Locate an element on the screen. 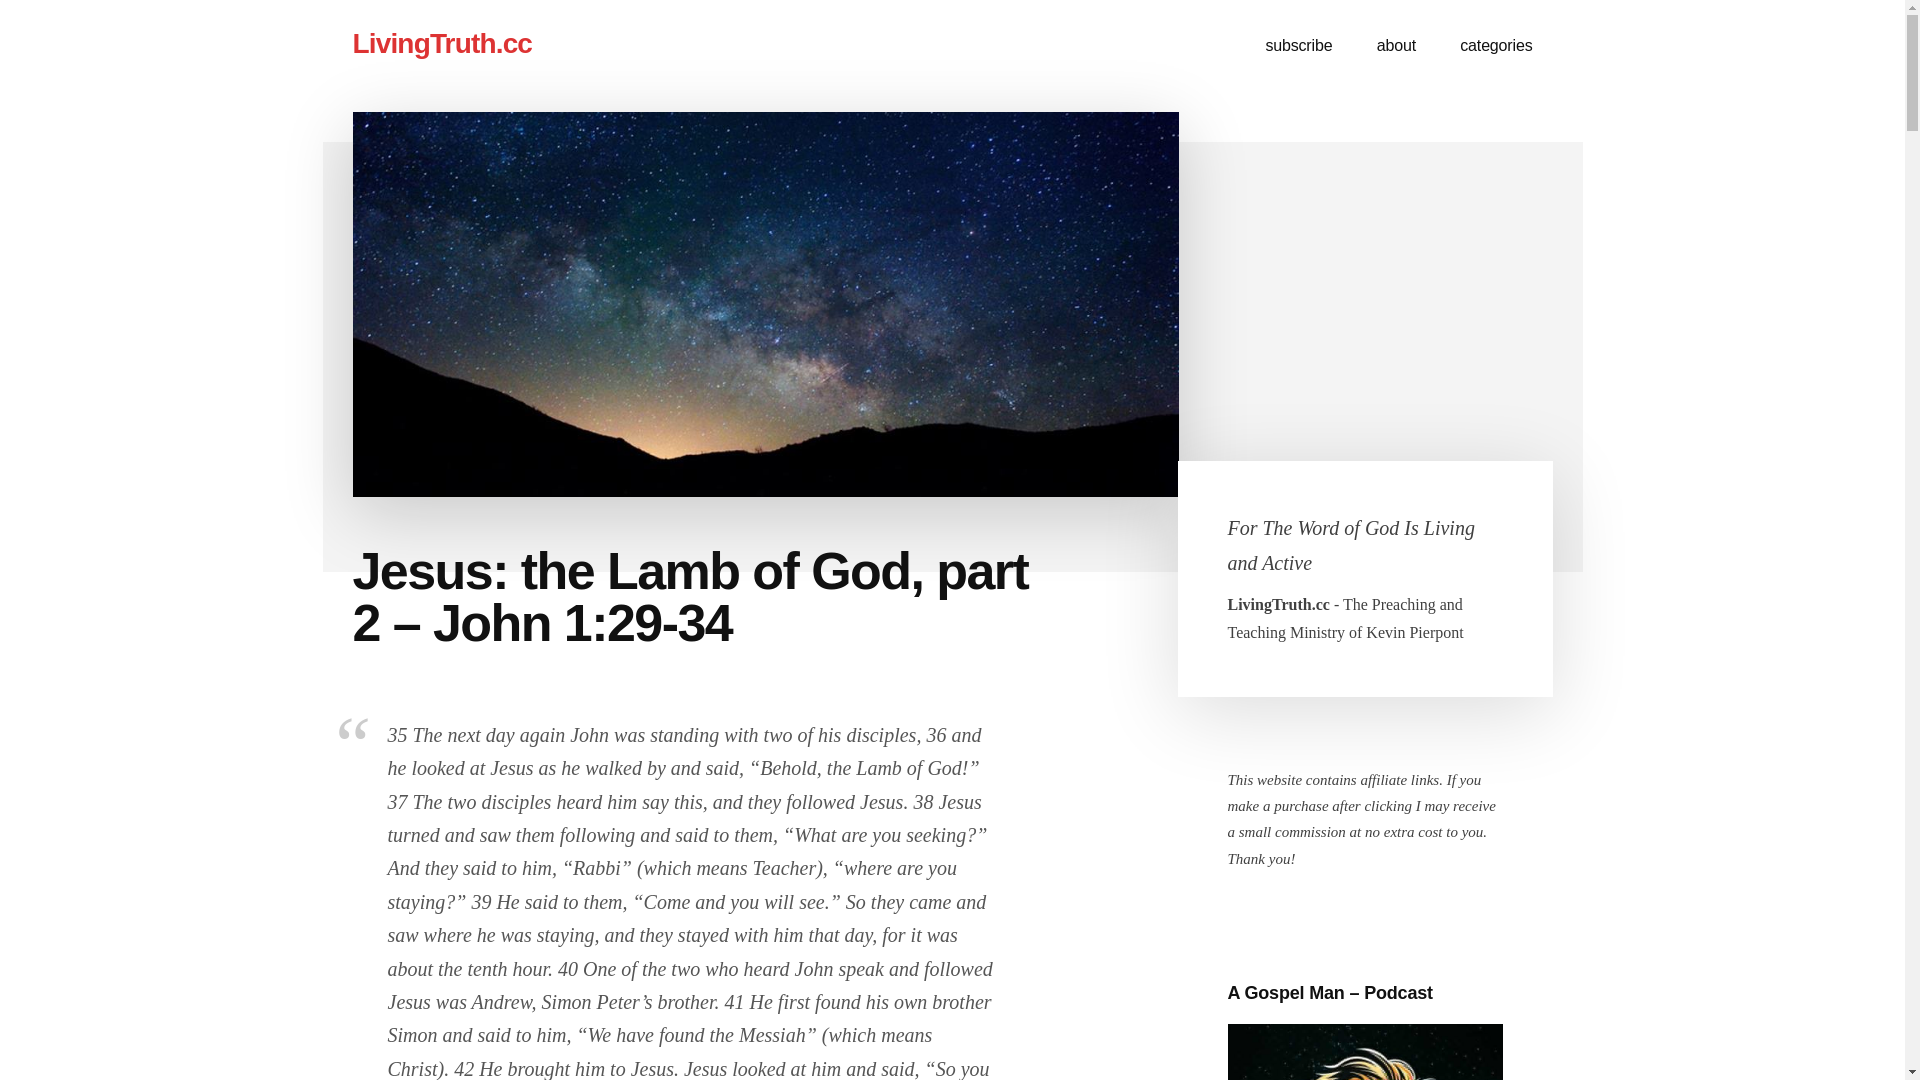 The height and width of the screenshot is (1080, 1920). LivingTruth.cc is located at coordinates (441, 44).